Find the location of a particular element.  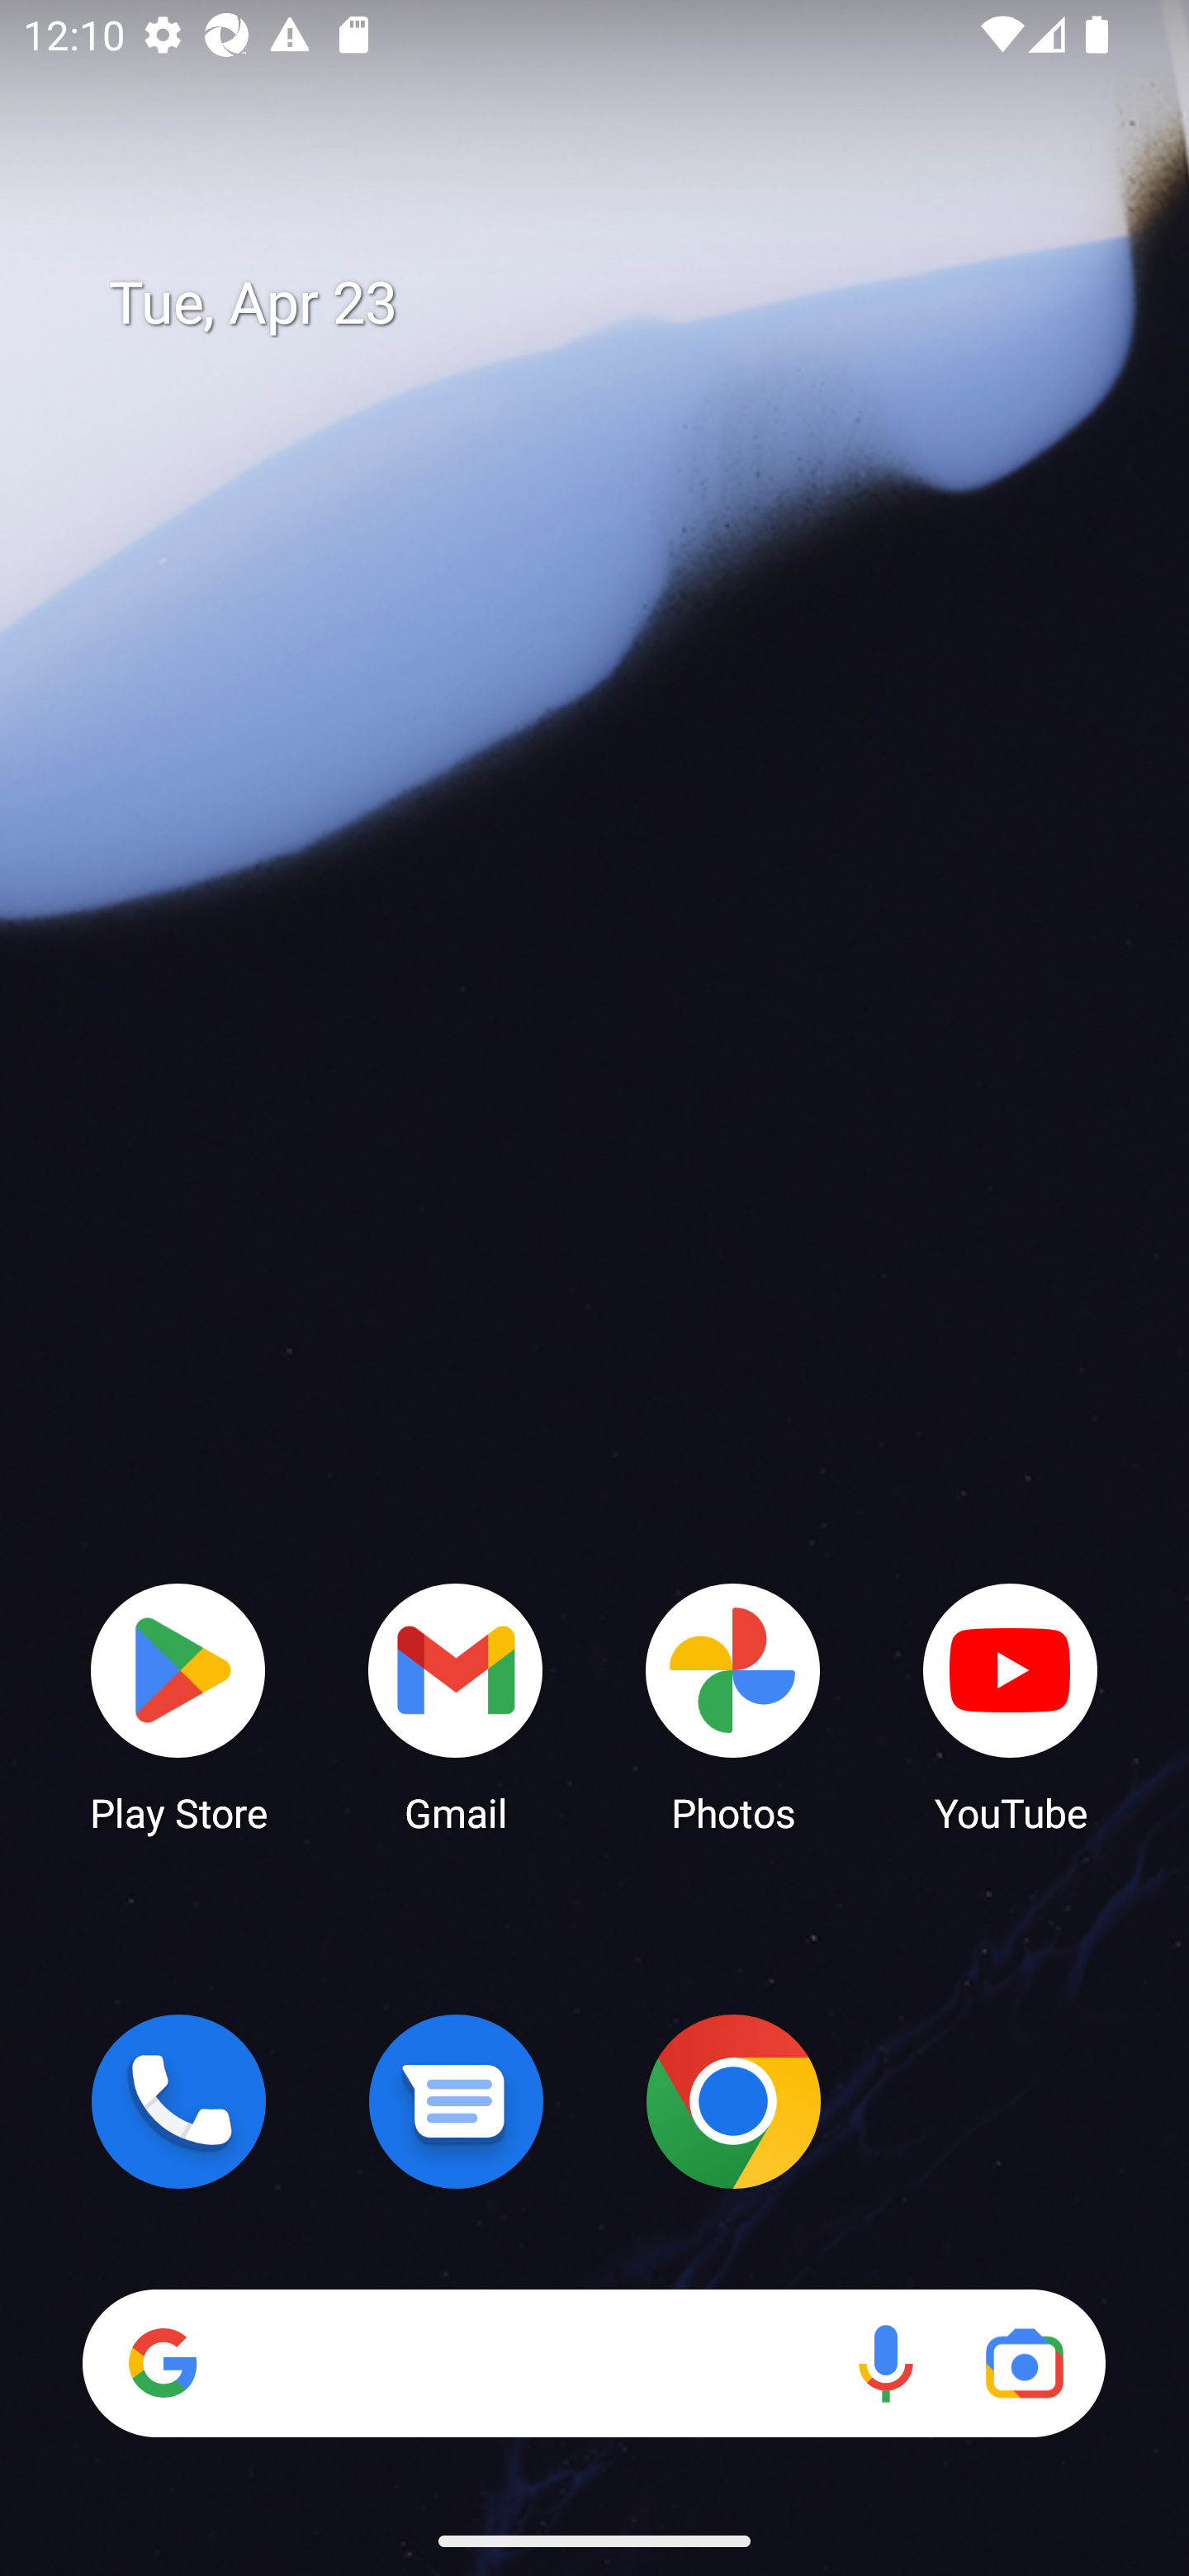

Search Voice search Google Lens is located at coordinates (594, 2363).